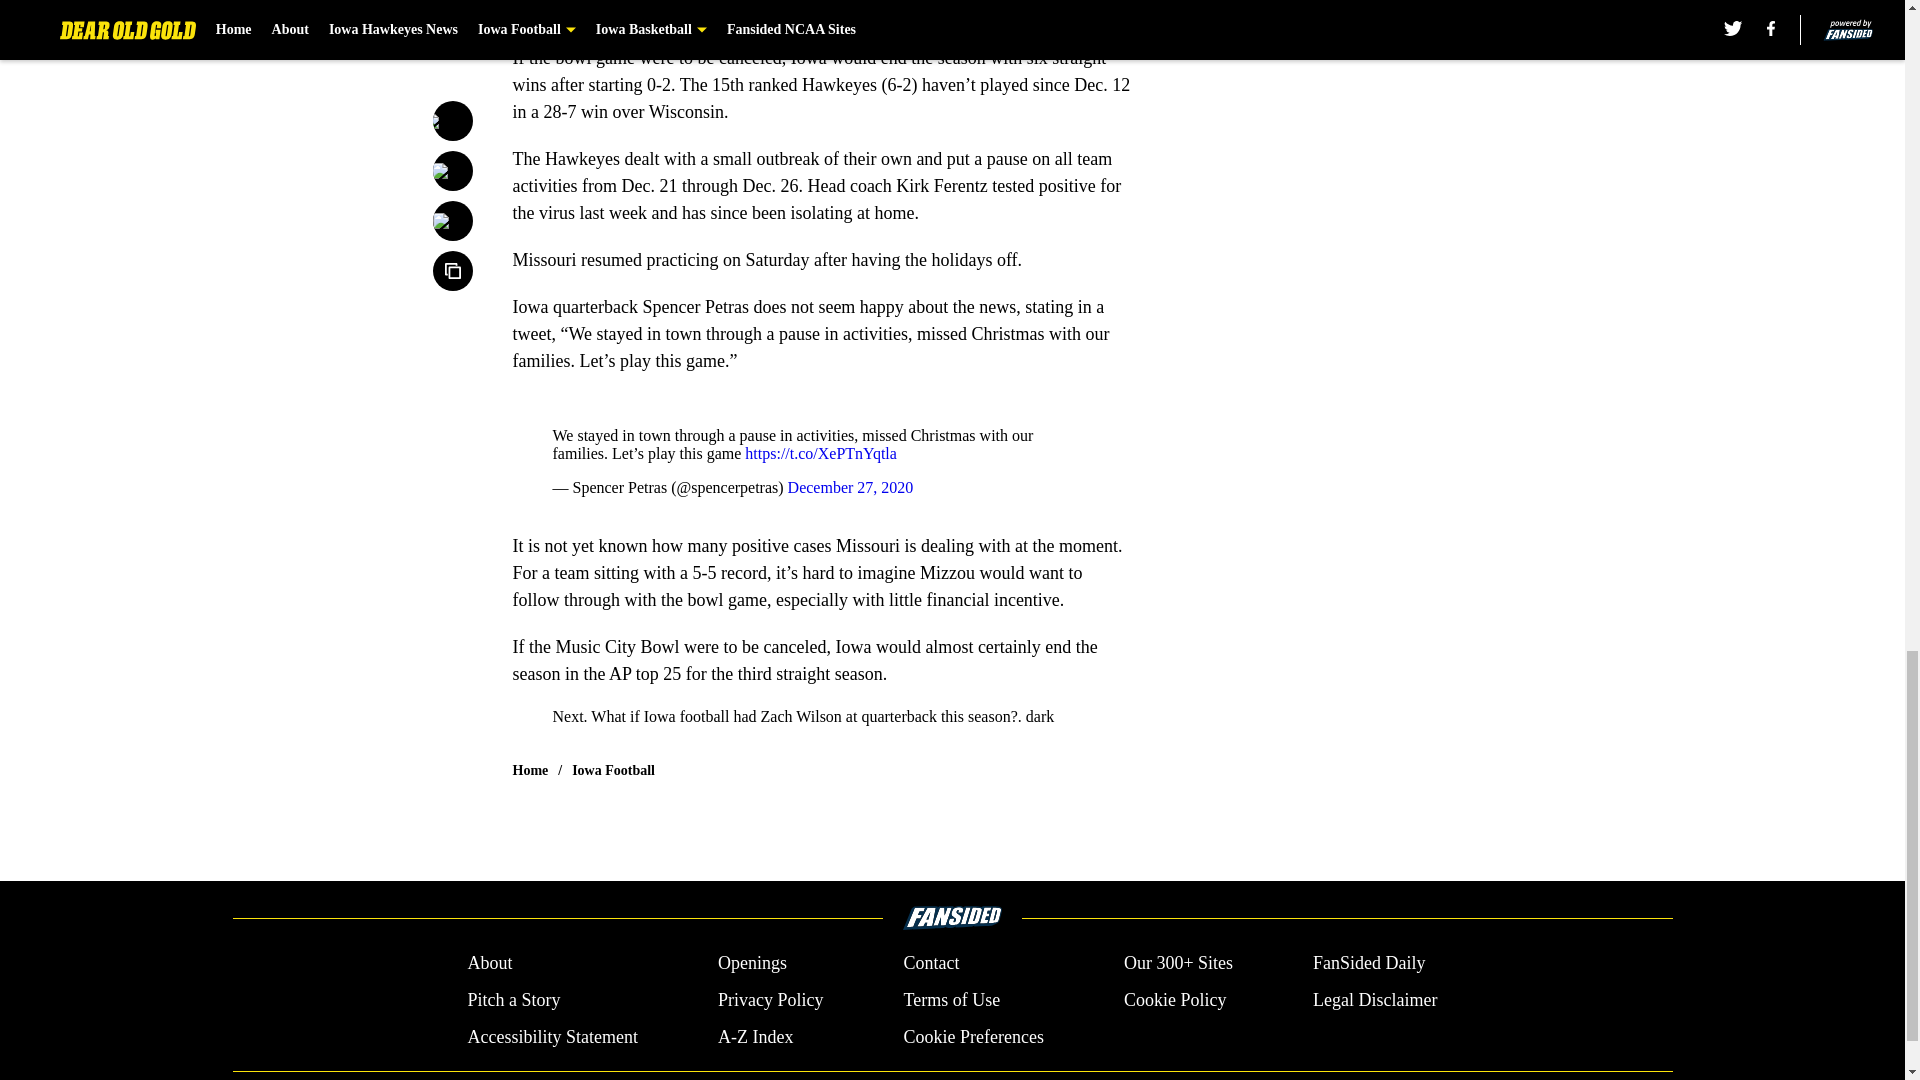 The height and width of the screenshot is (1080, 1920). Describe the element at coordinates (552, 1036) in the screenshot. I see `Accessibility Statement` at that location.